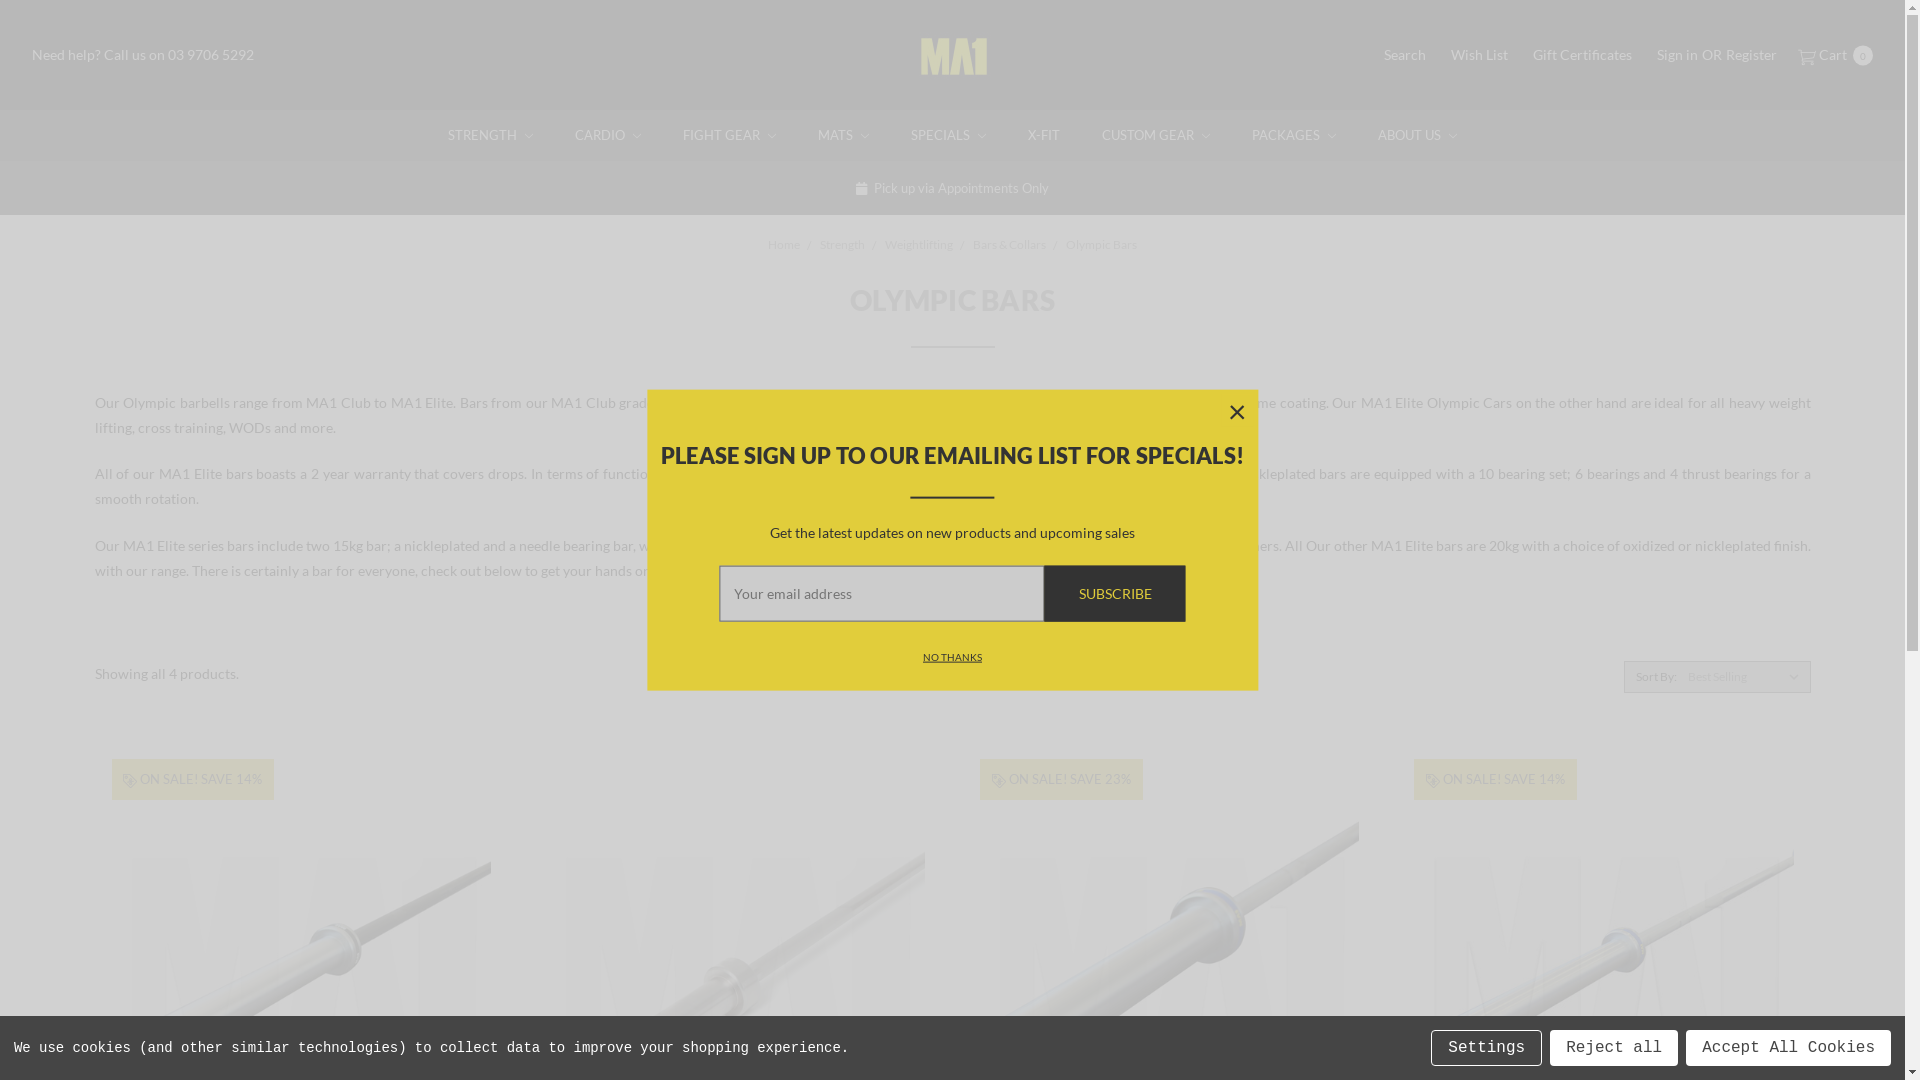 The image size is (1920, 1080). What do you see at coordinates (1294, 136) in the screenshot?
I see `PACKAGES` at bounding box center [1294, 136].